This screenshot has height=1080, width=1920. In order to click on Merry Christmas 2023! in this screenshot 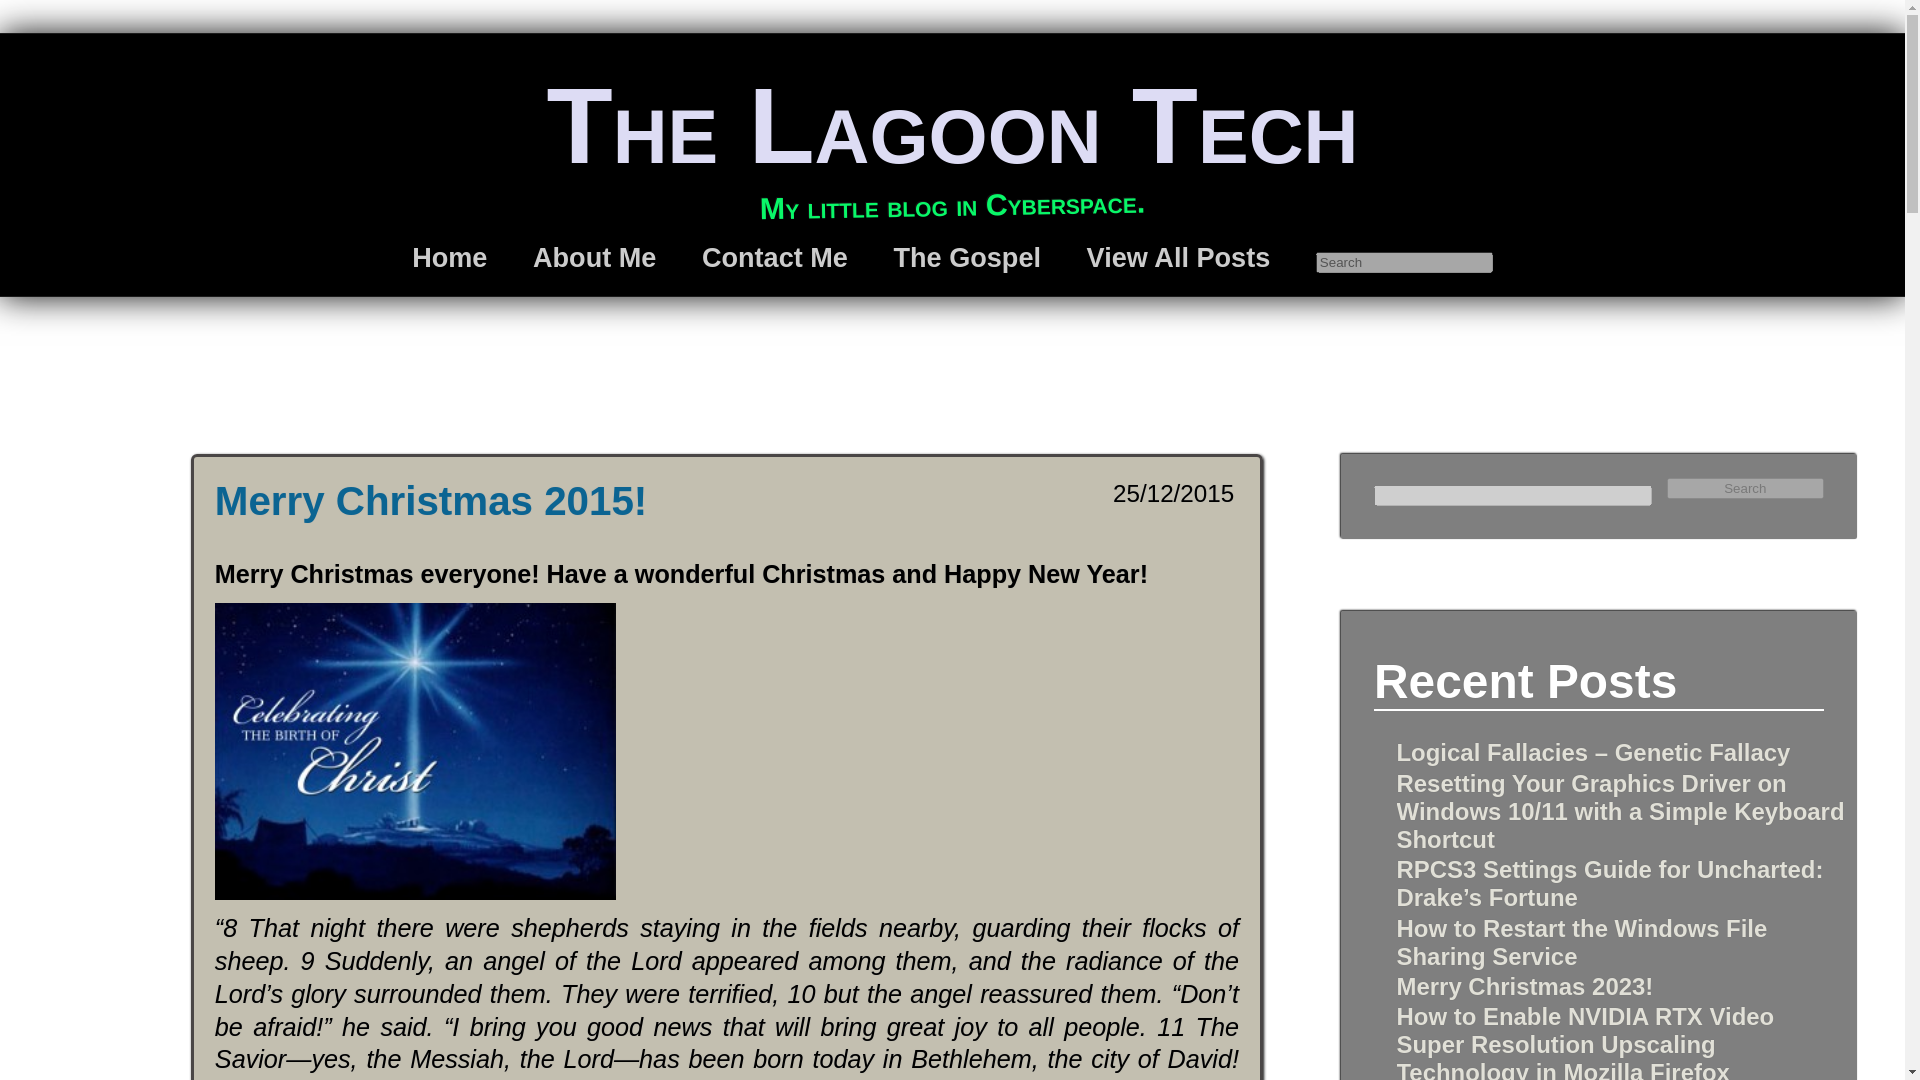, I will do `click(1524, 986)`.